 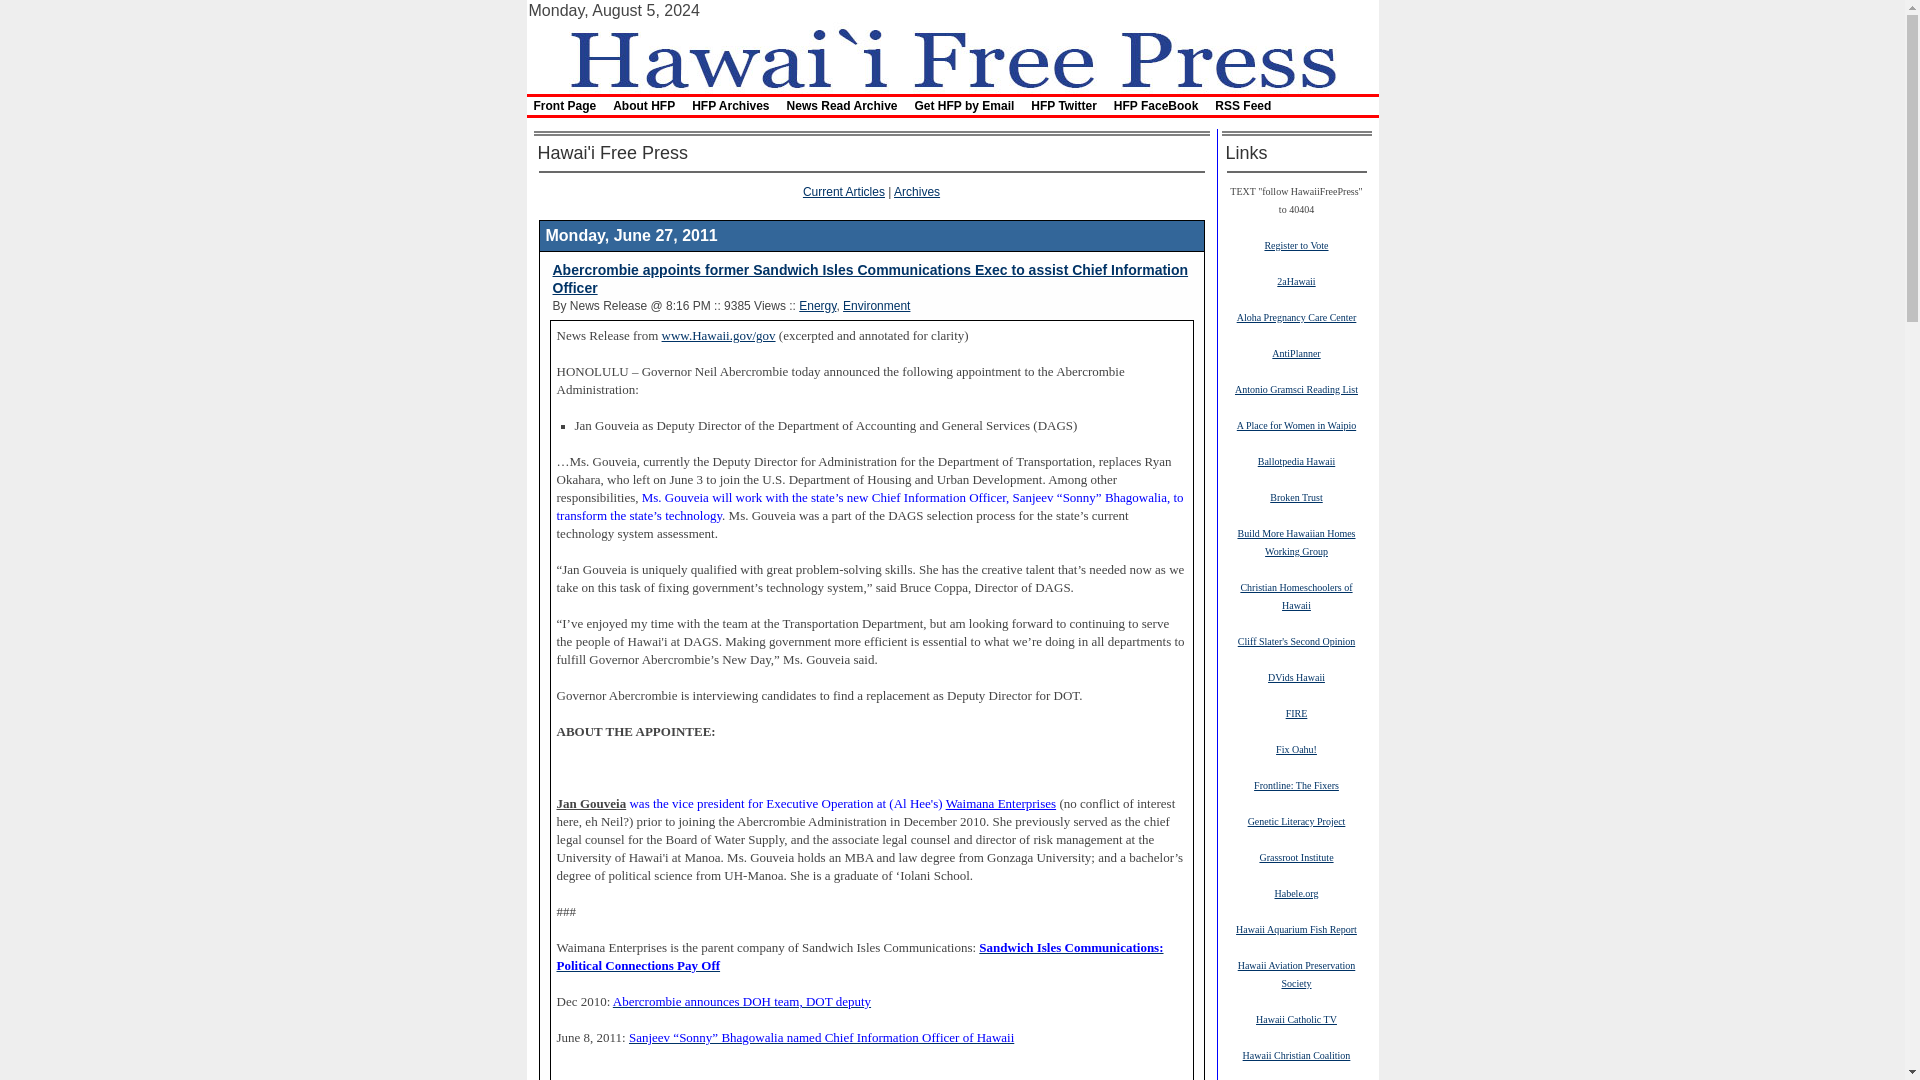 I want to click on Environment, so click(x=876, y=306).